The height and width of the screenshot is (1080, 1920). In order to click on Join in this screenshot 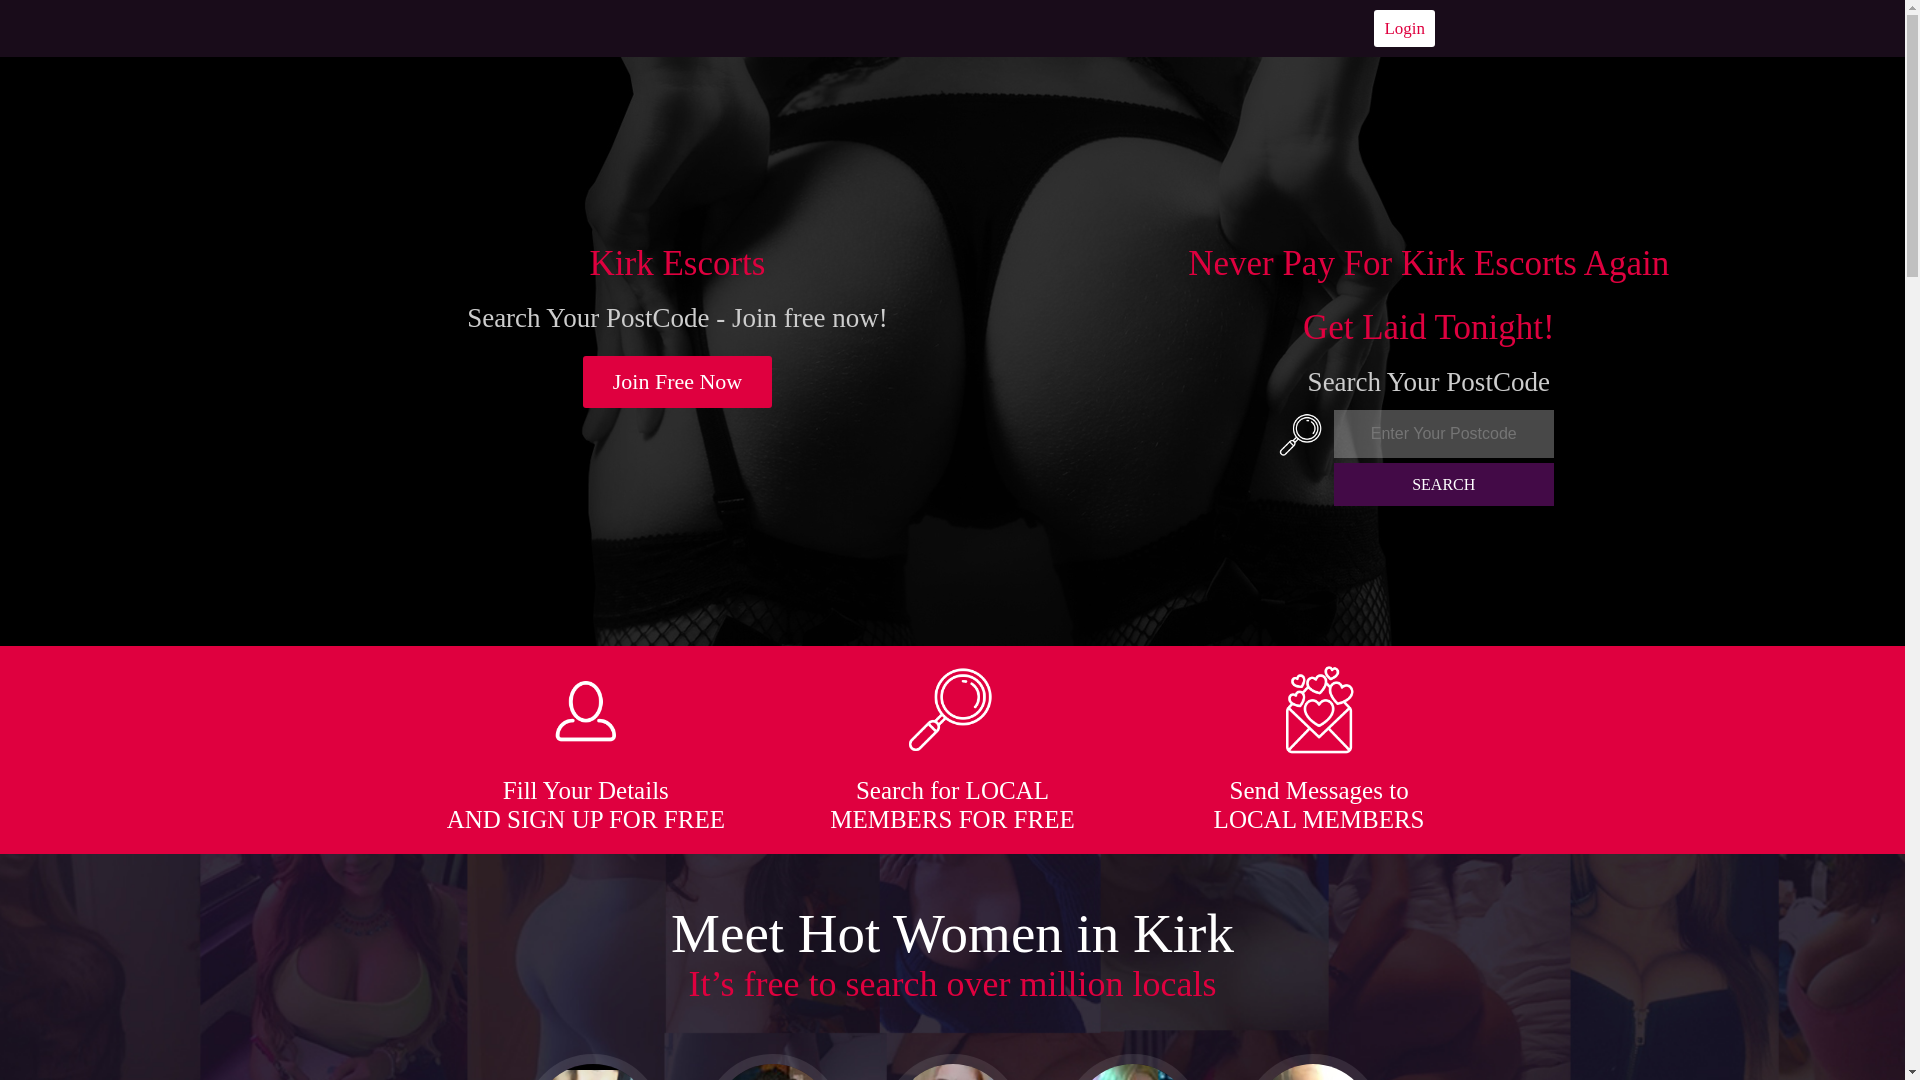, I will do `click(678, 382)`.